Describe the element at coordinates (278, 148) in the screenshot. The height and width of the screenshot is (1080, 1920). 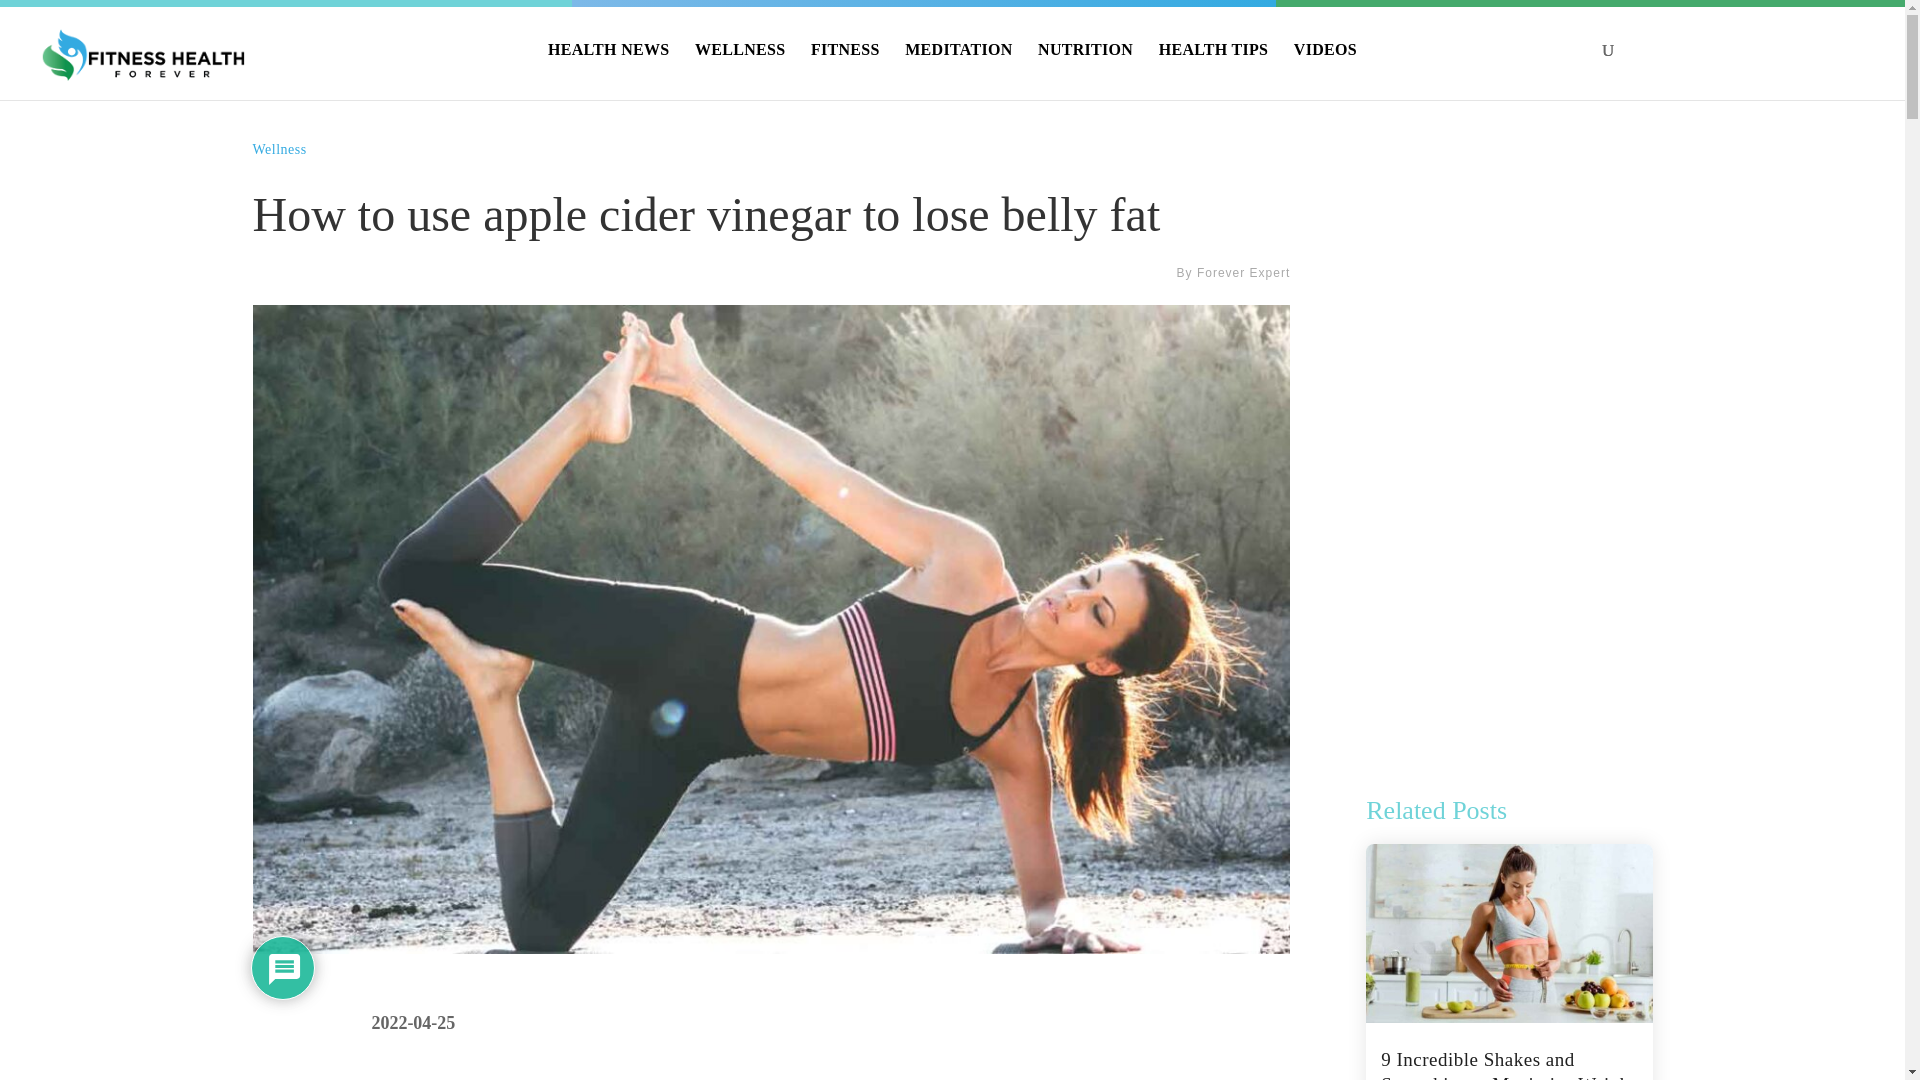
I see `Wellness` at that location.